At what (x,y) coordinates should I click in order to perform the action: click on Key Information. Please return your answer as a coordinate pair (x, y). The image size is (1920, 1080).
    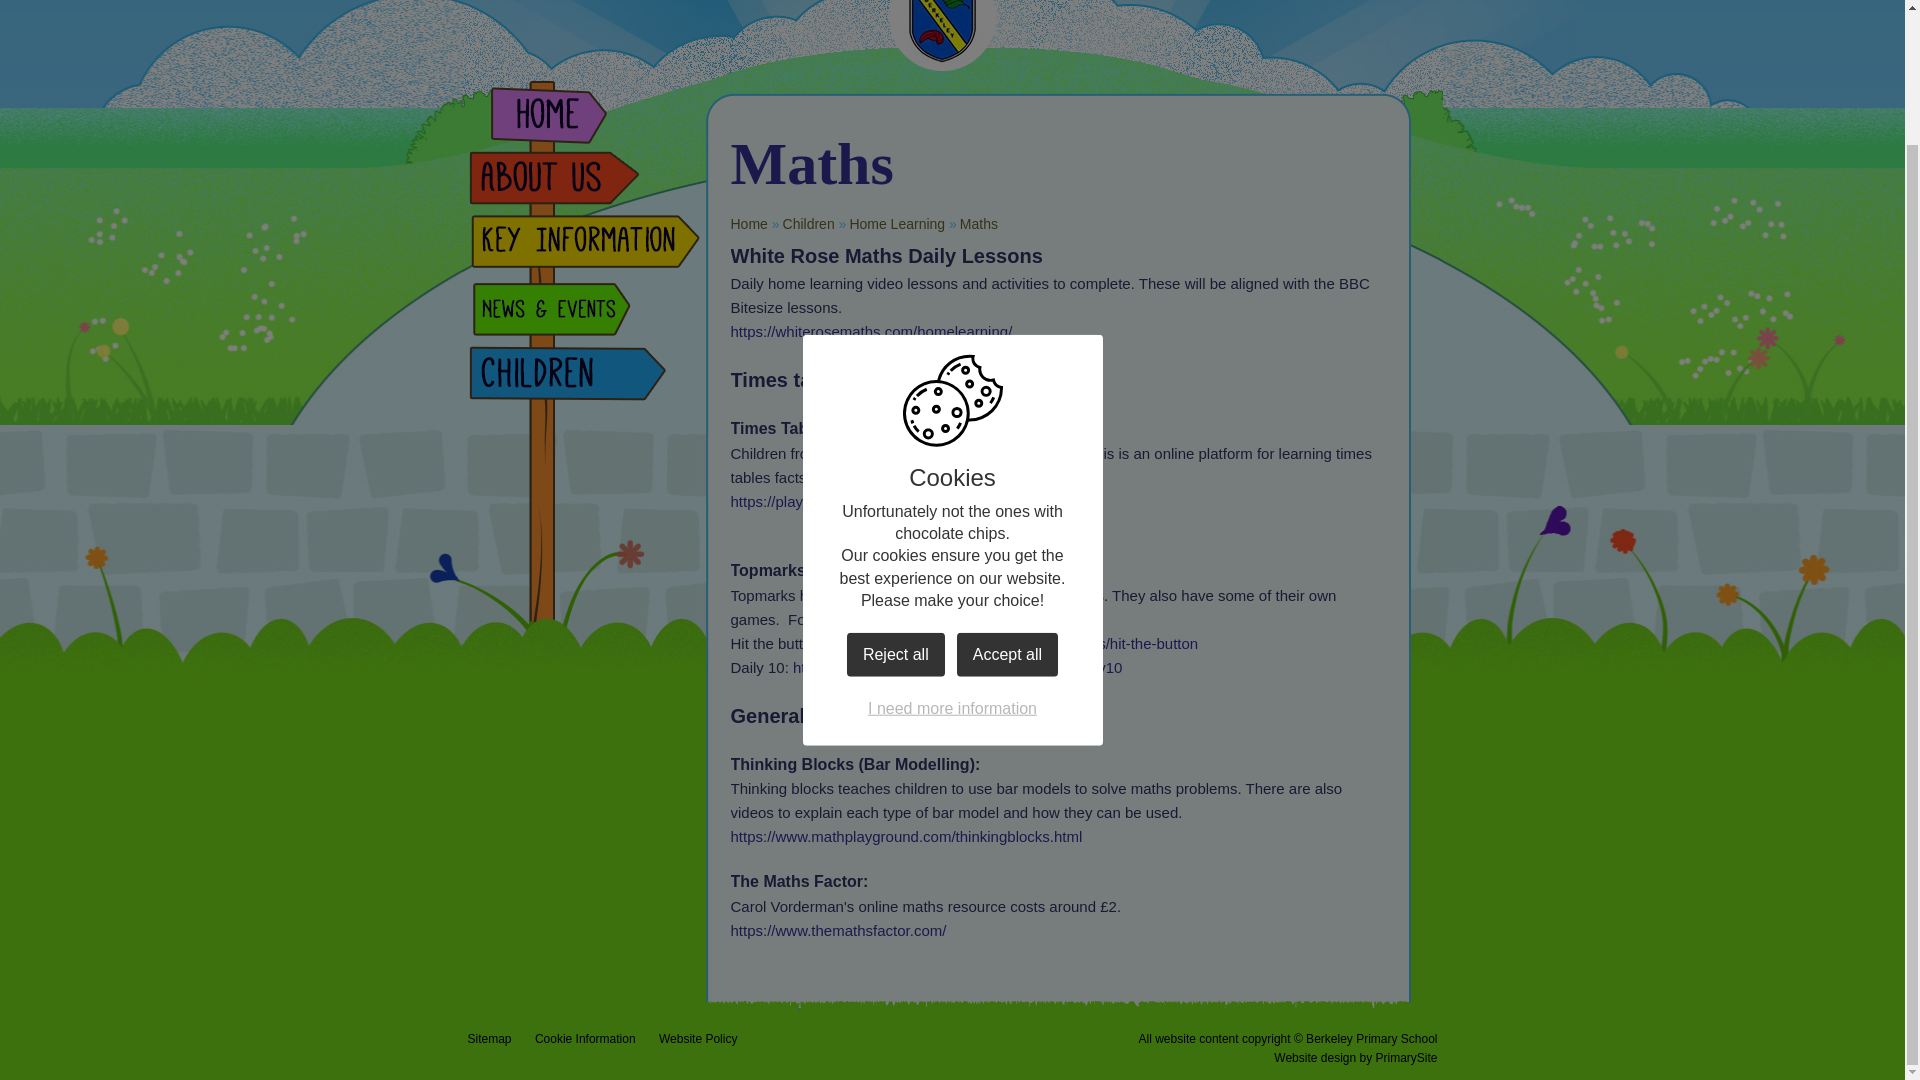
    Looking at the image, I should click on (583, 246).